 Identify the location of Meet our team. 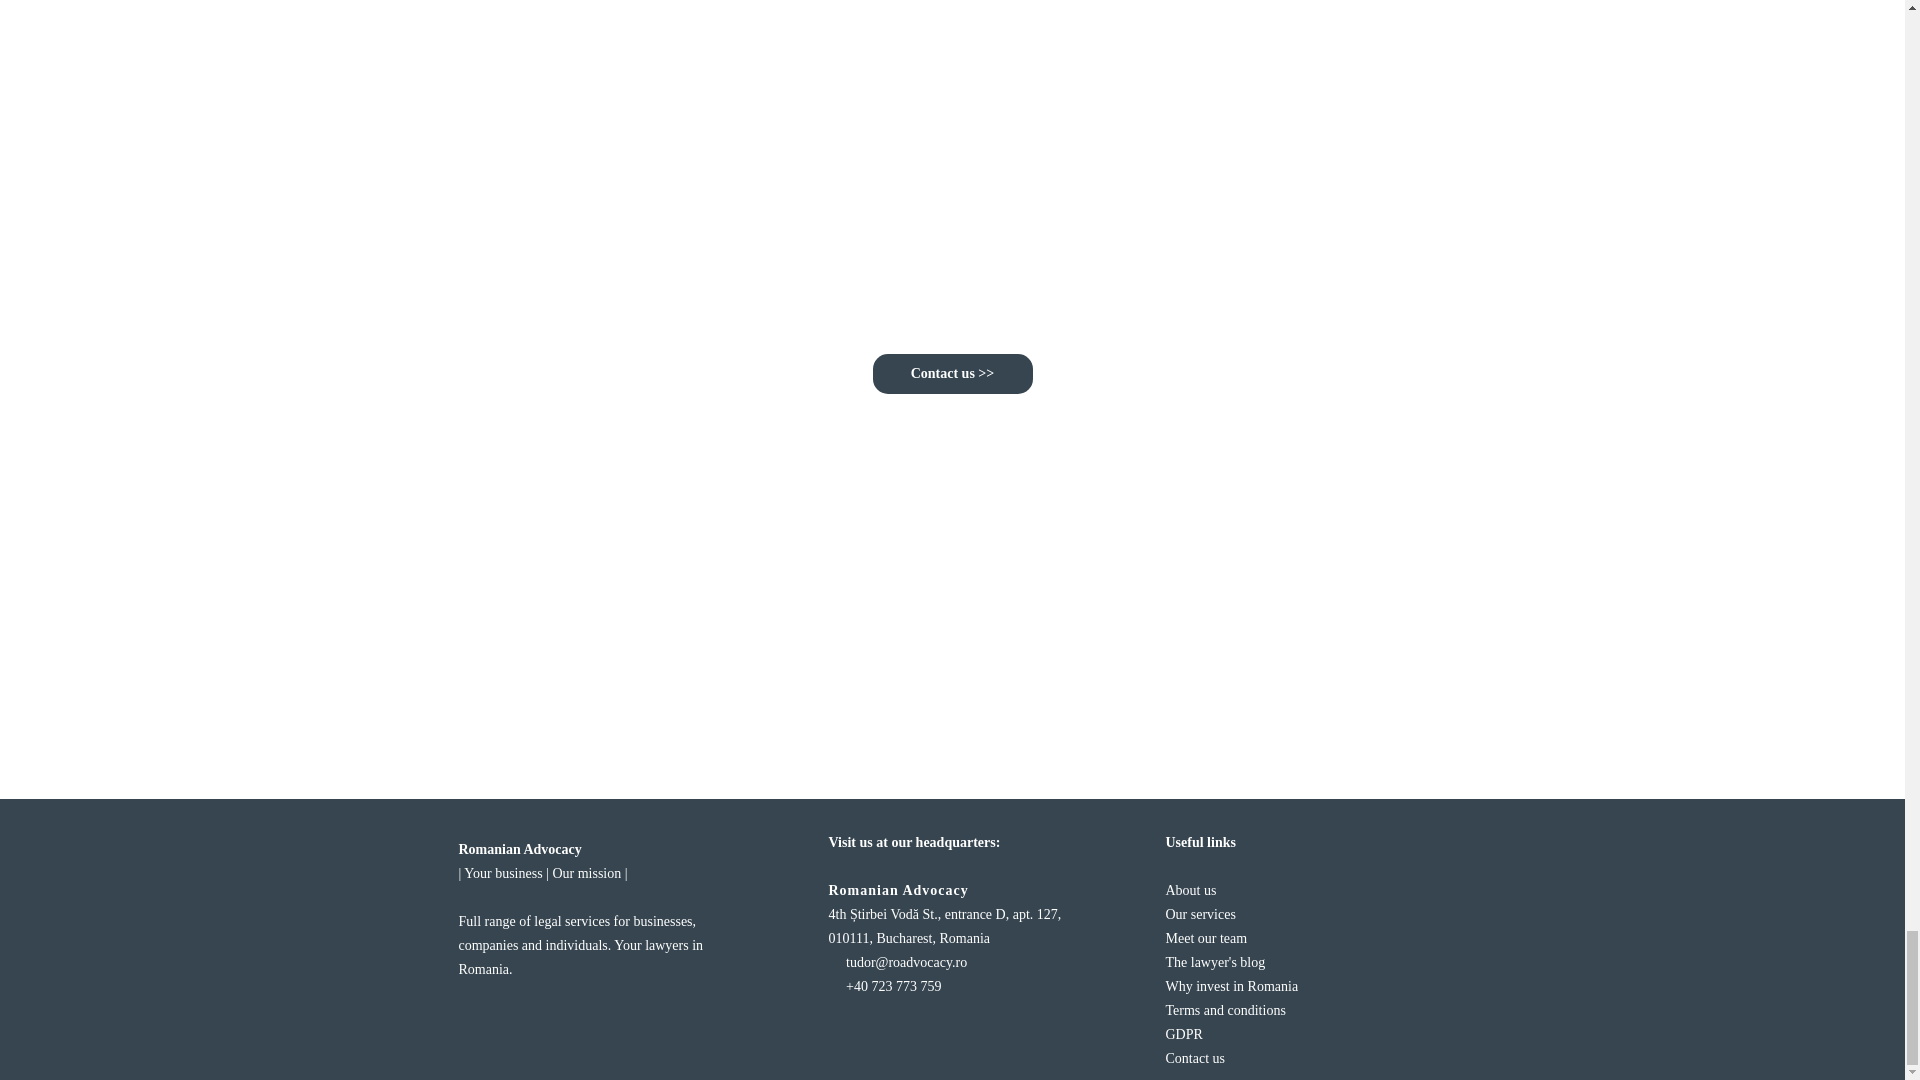
(1206, 938).